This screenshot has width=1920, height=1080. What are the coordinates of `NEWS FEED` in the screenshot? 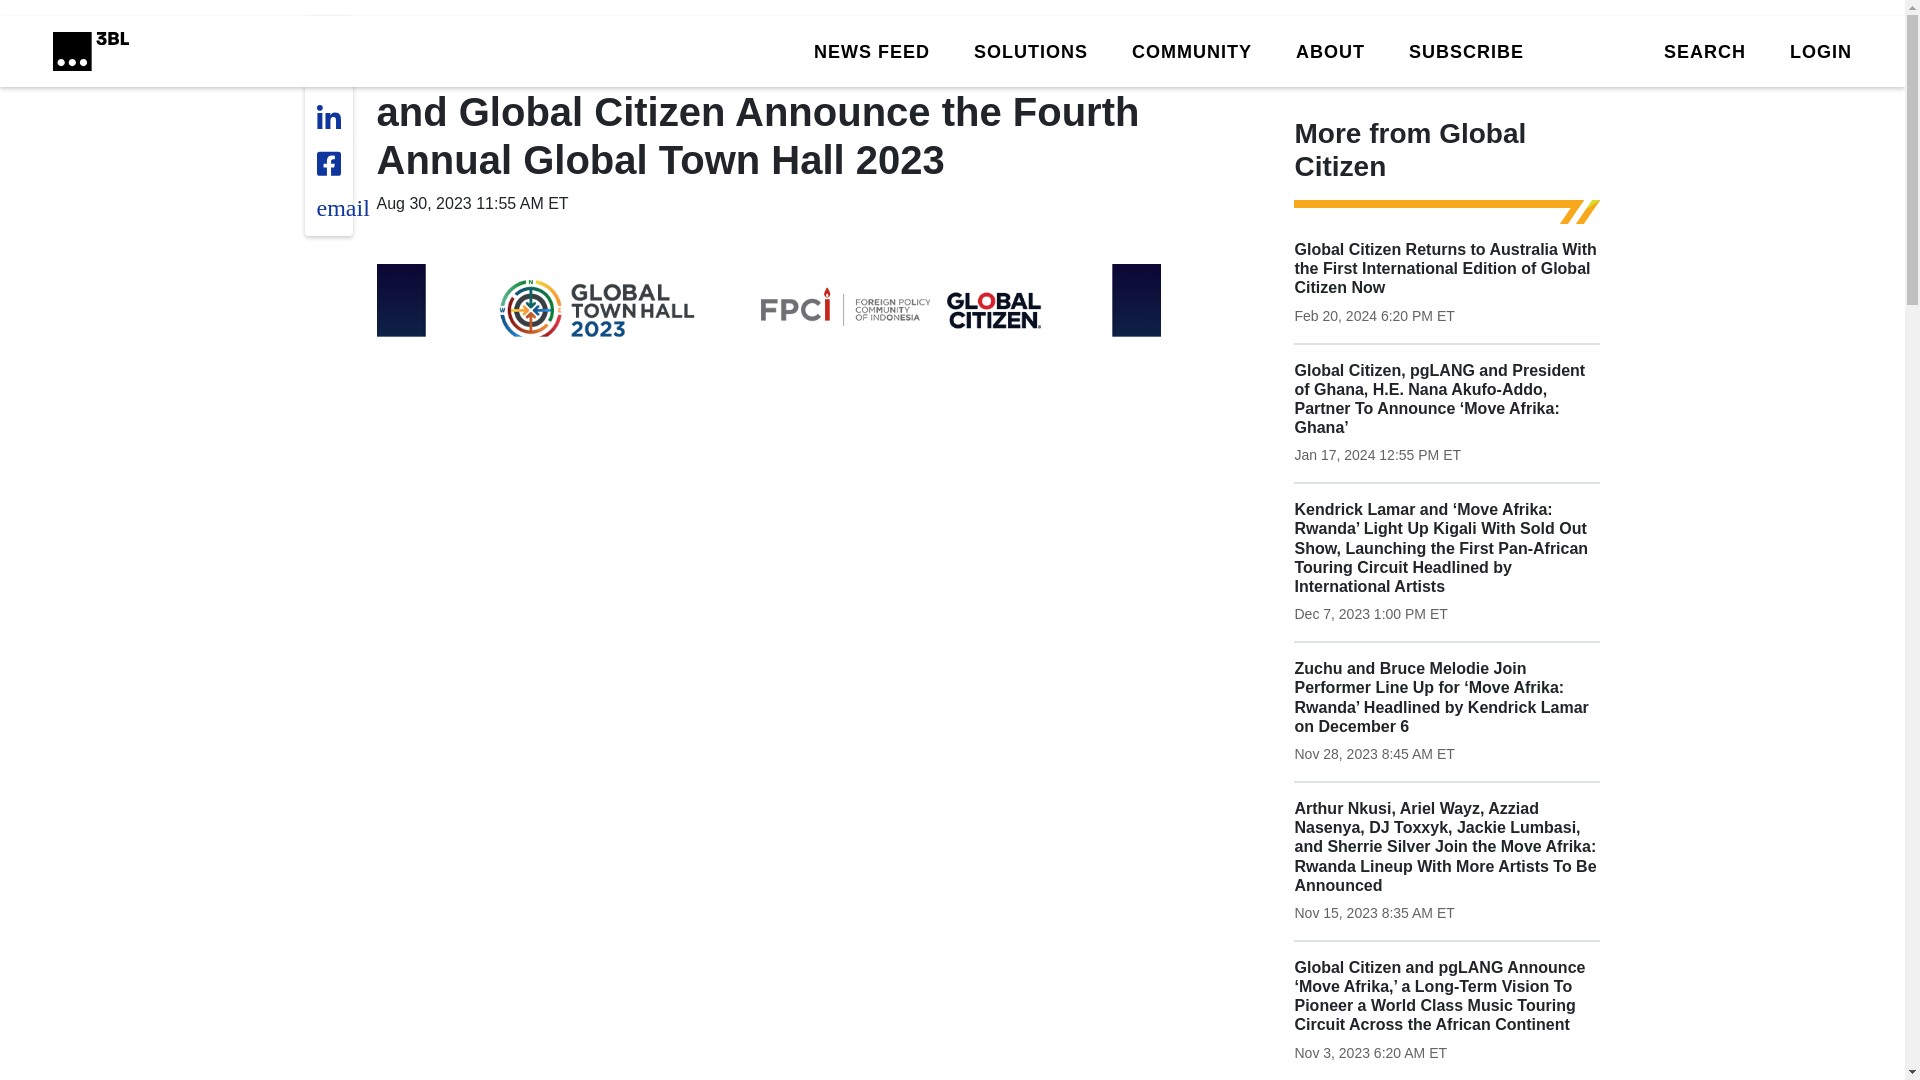 It's located at (872, 50).